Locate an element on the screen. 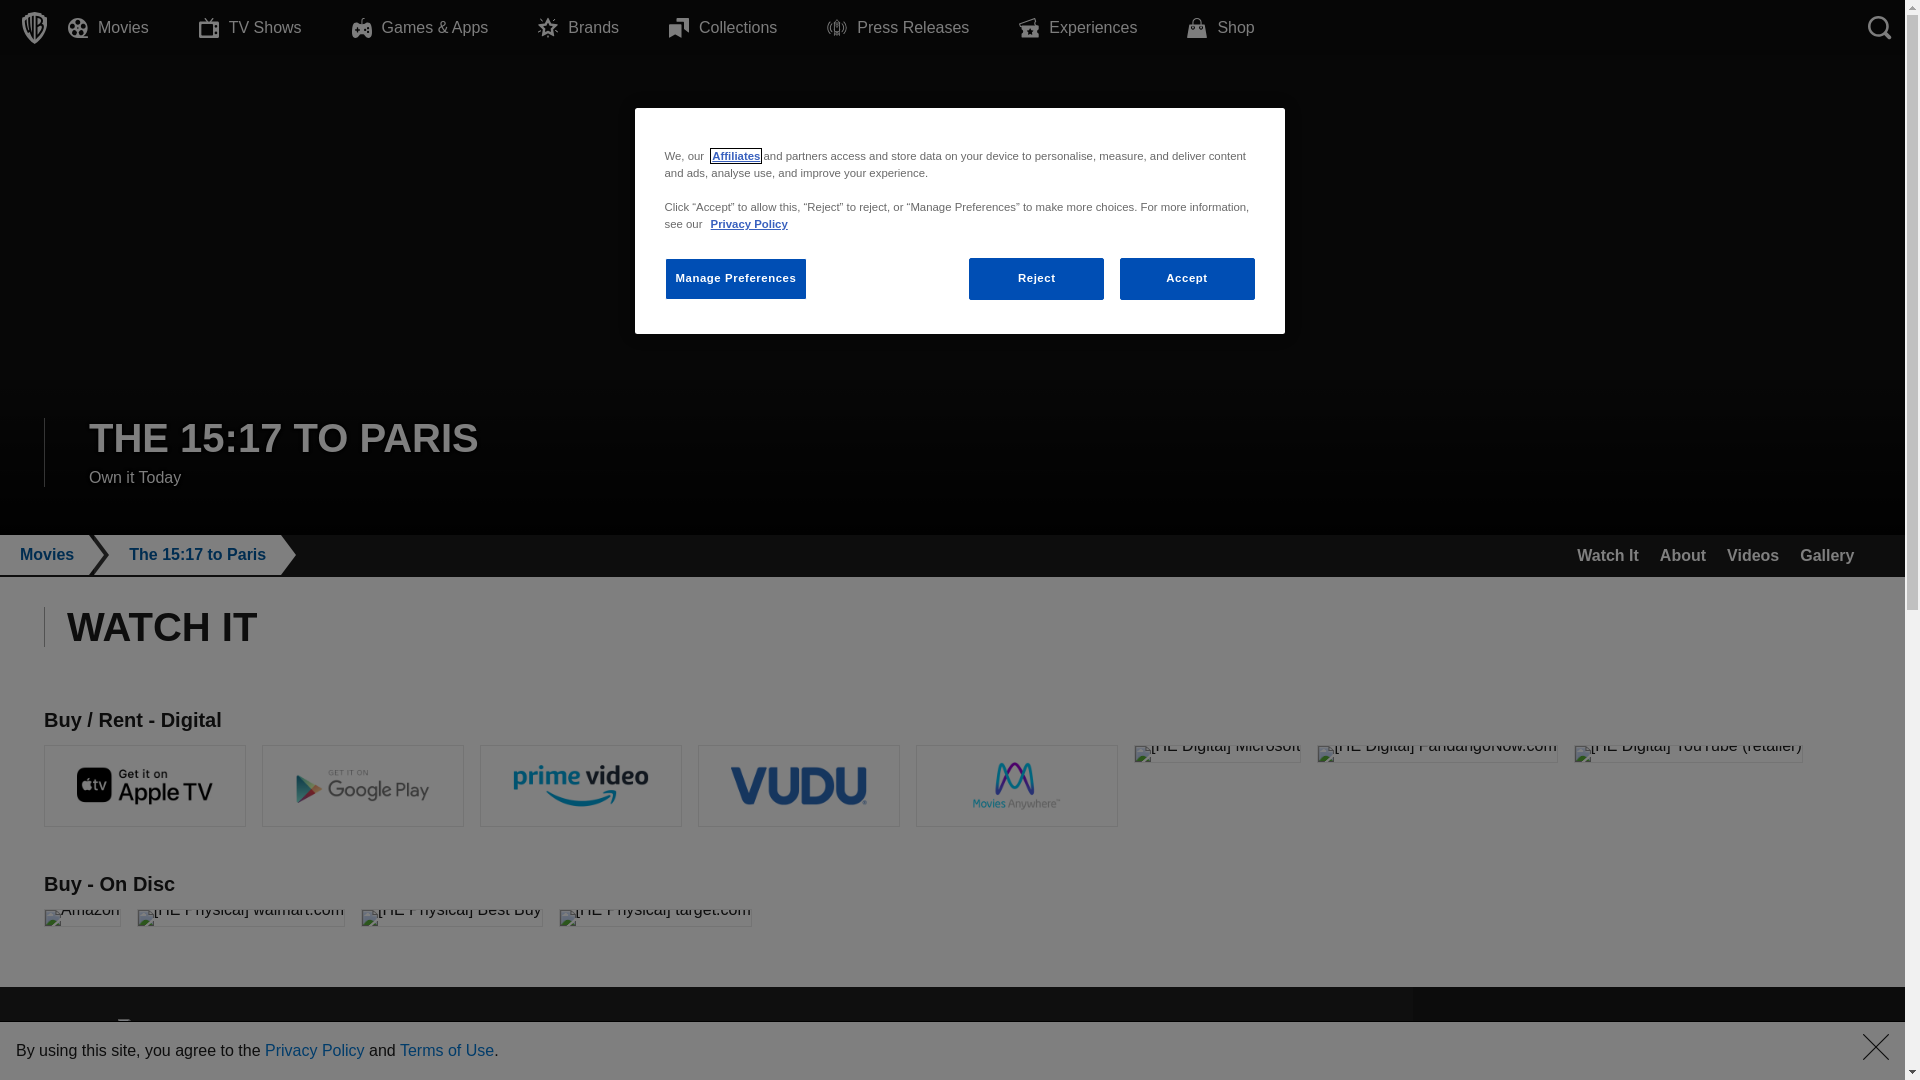  Affiliates is located at coordinates (736, 156).